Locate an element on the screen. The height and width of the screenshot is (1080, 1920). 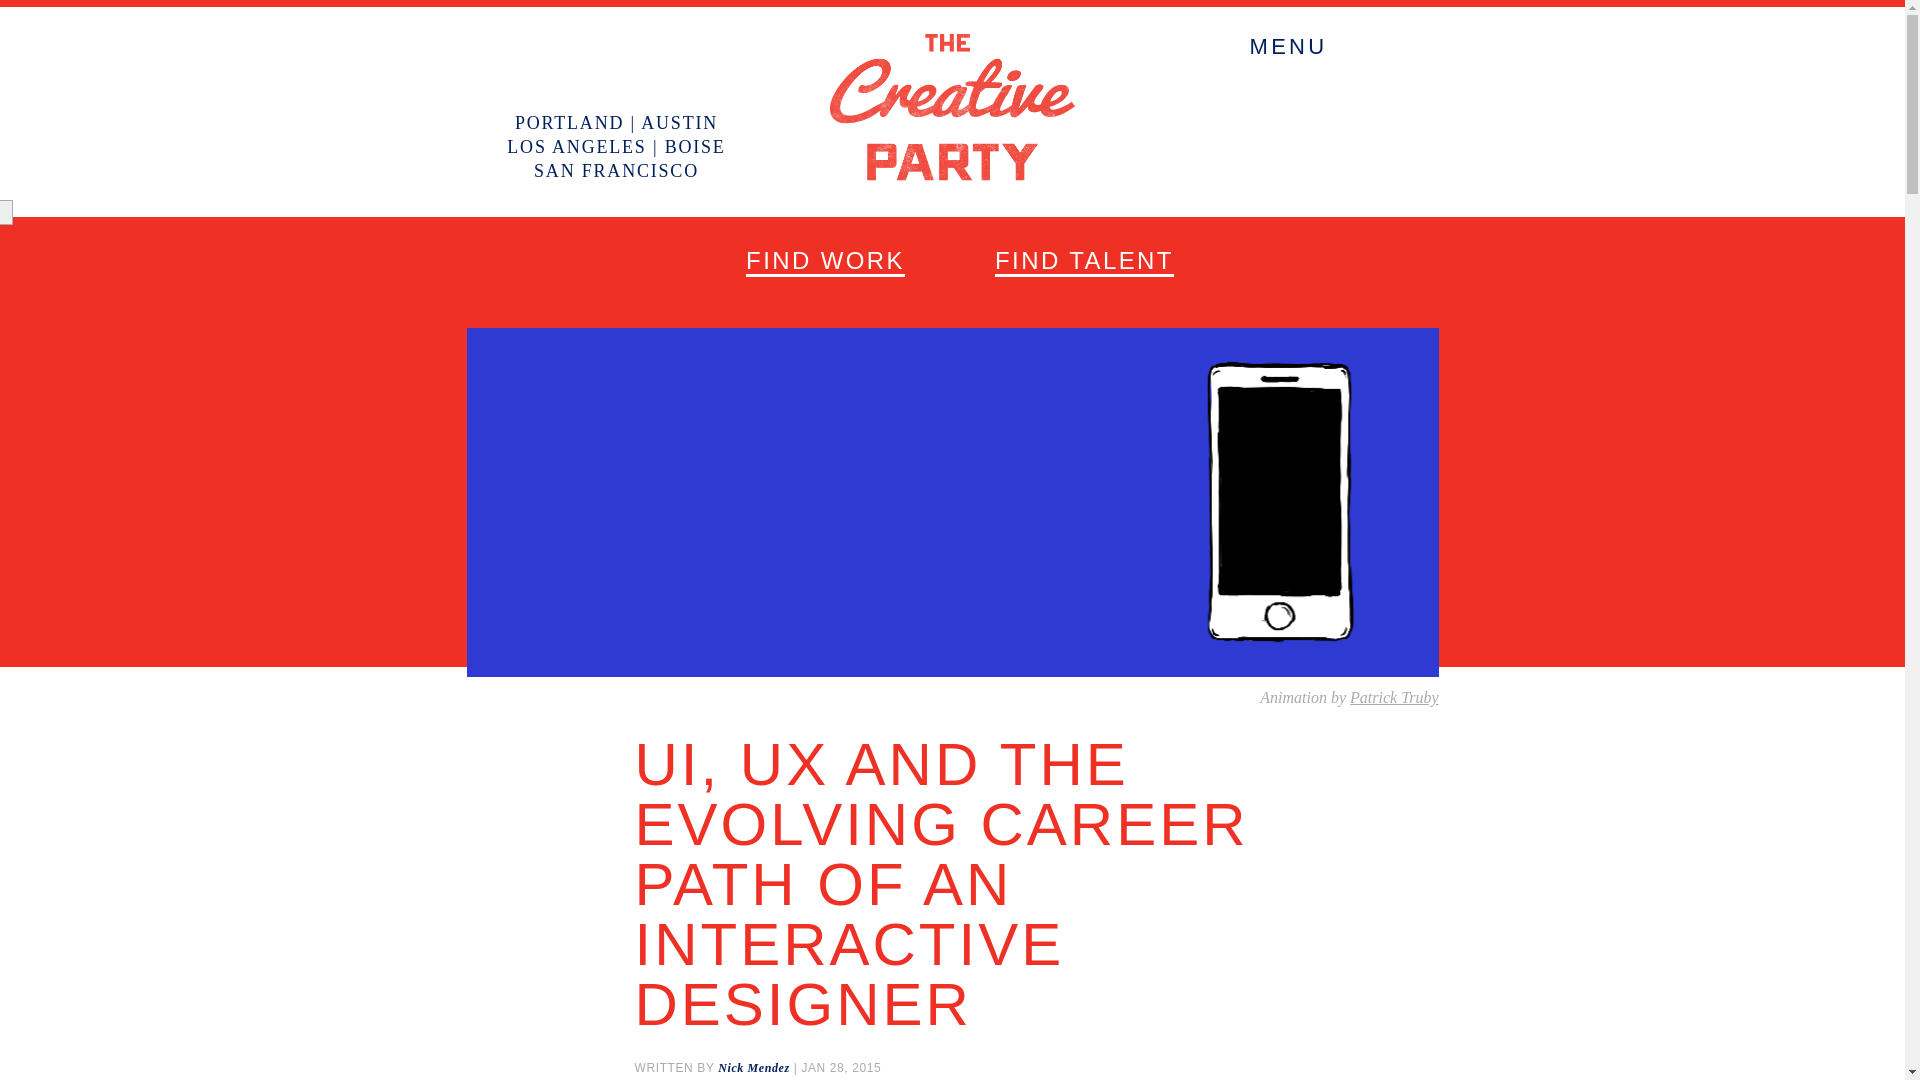
Patrick Truby is located at coordinates (1394, 698).